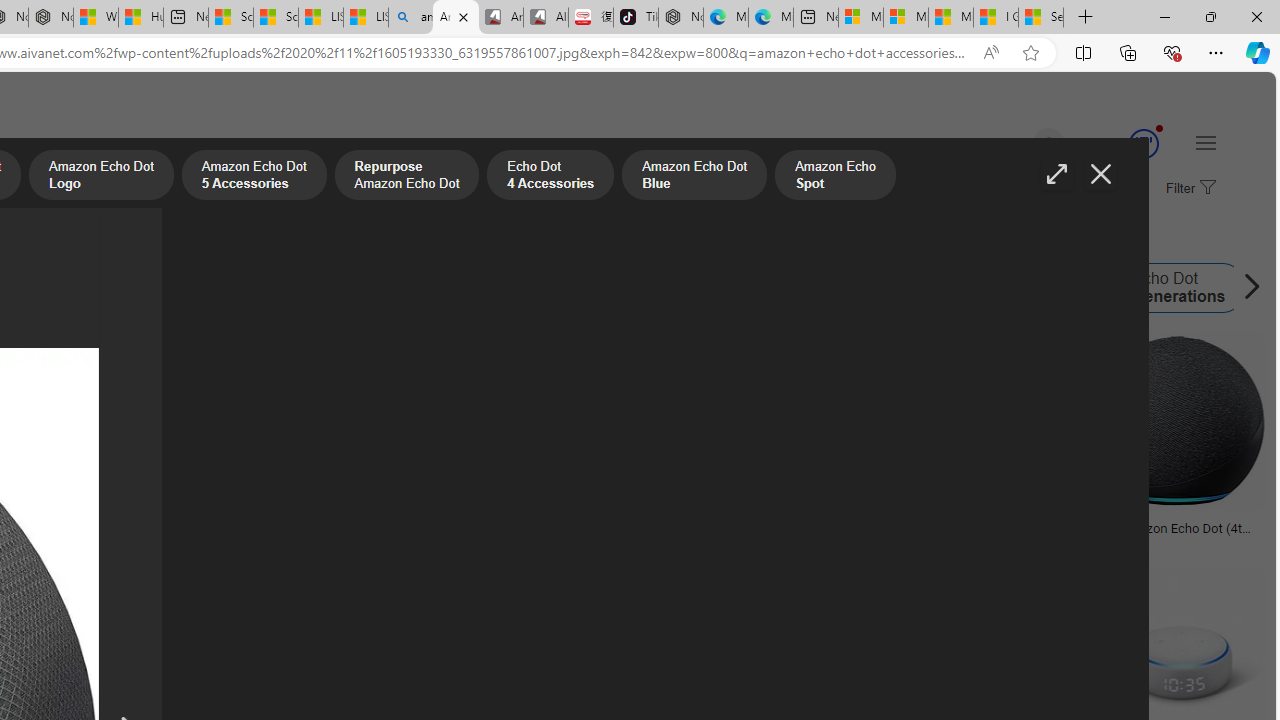 This screenshot has width=1280, height=720. I want to click on I Gained 20 Pounds of Muscle in 30 Days! | Watch, so click(996, 18).